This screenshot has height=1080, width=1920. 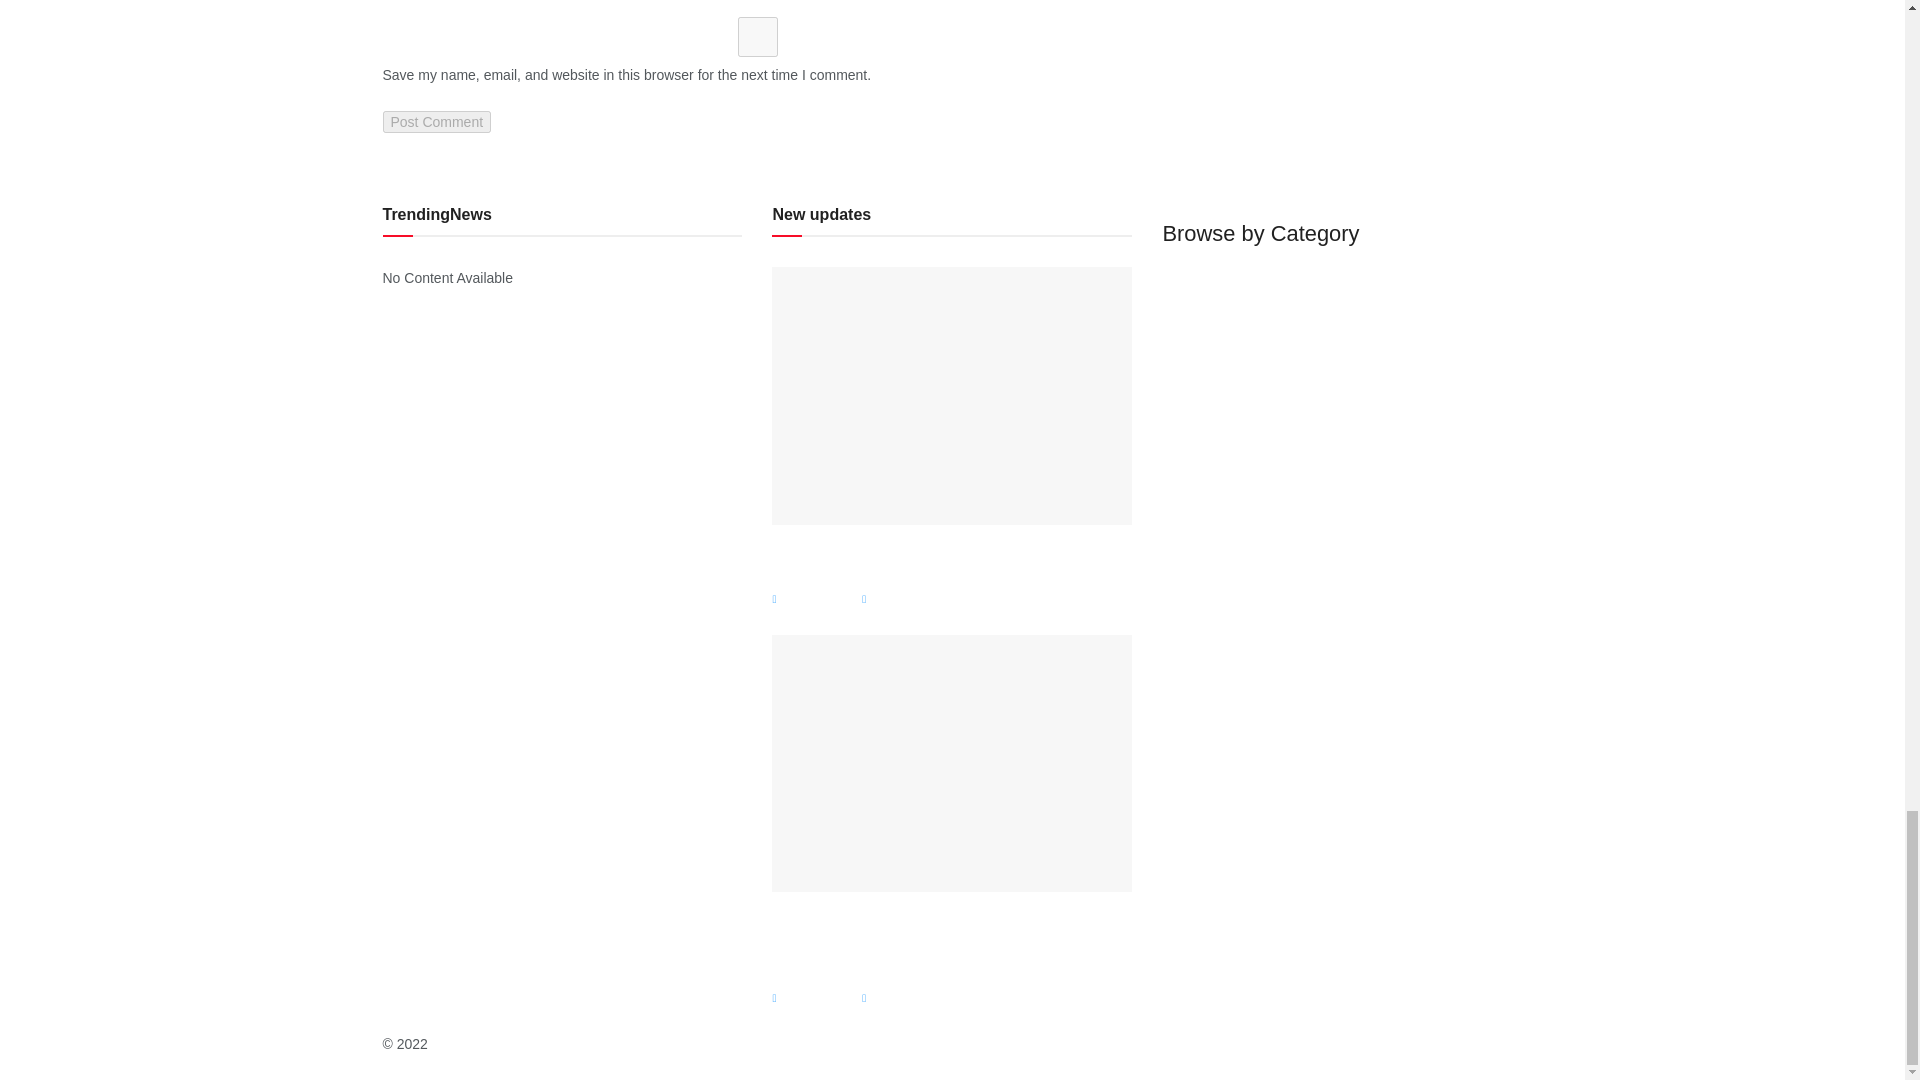 I want to click on yes, so click(x=757, y=37).